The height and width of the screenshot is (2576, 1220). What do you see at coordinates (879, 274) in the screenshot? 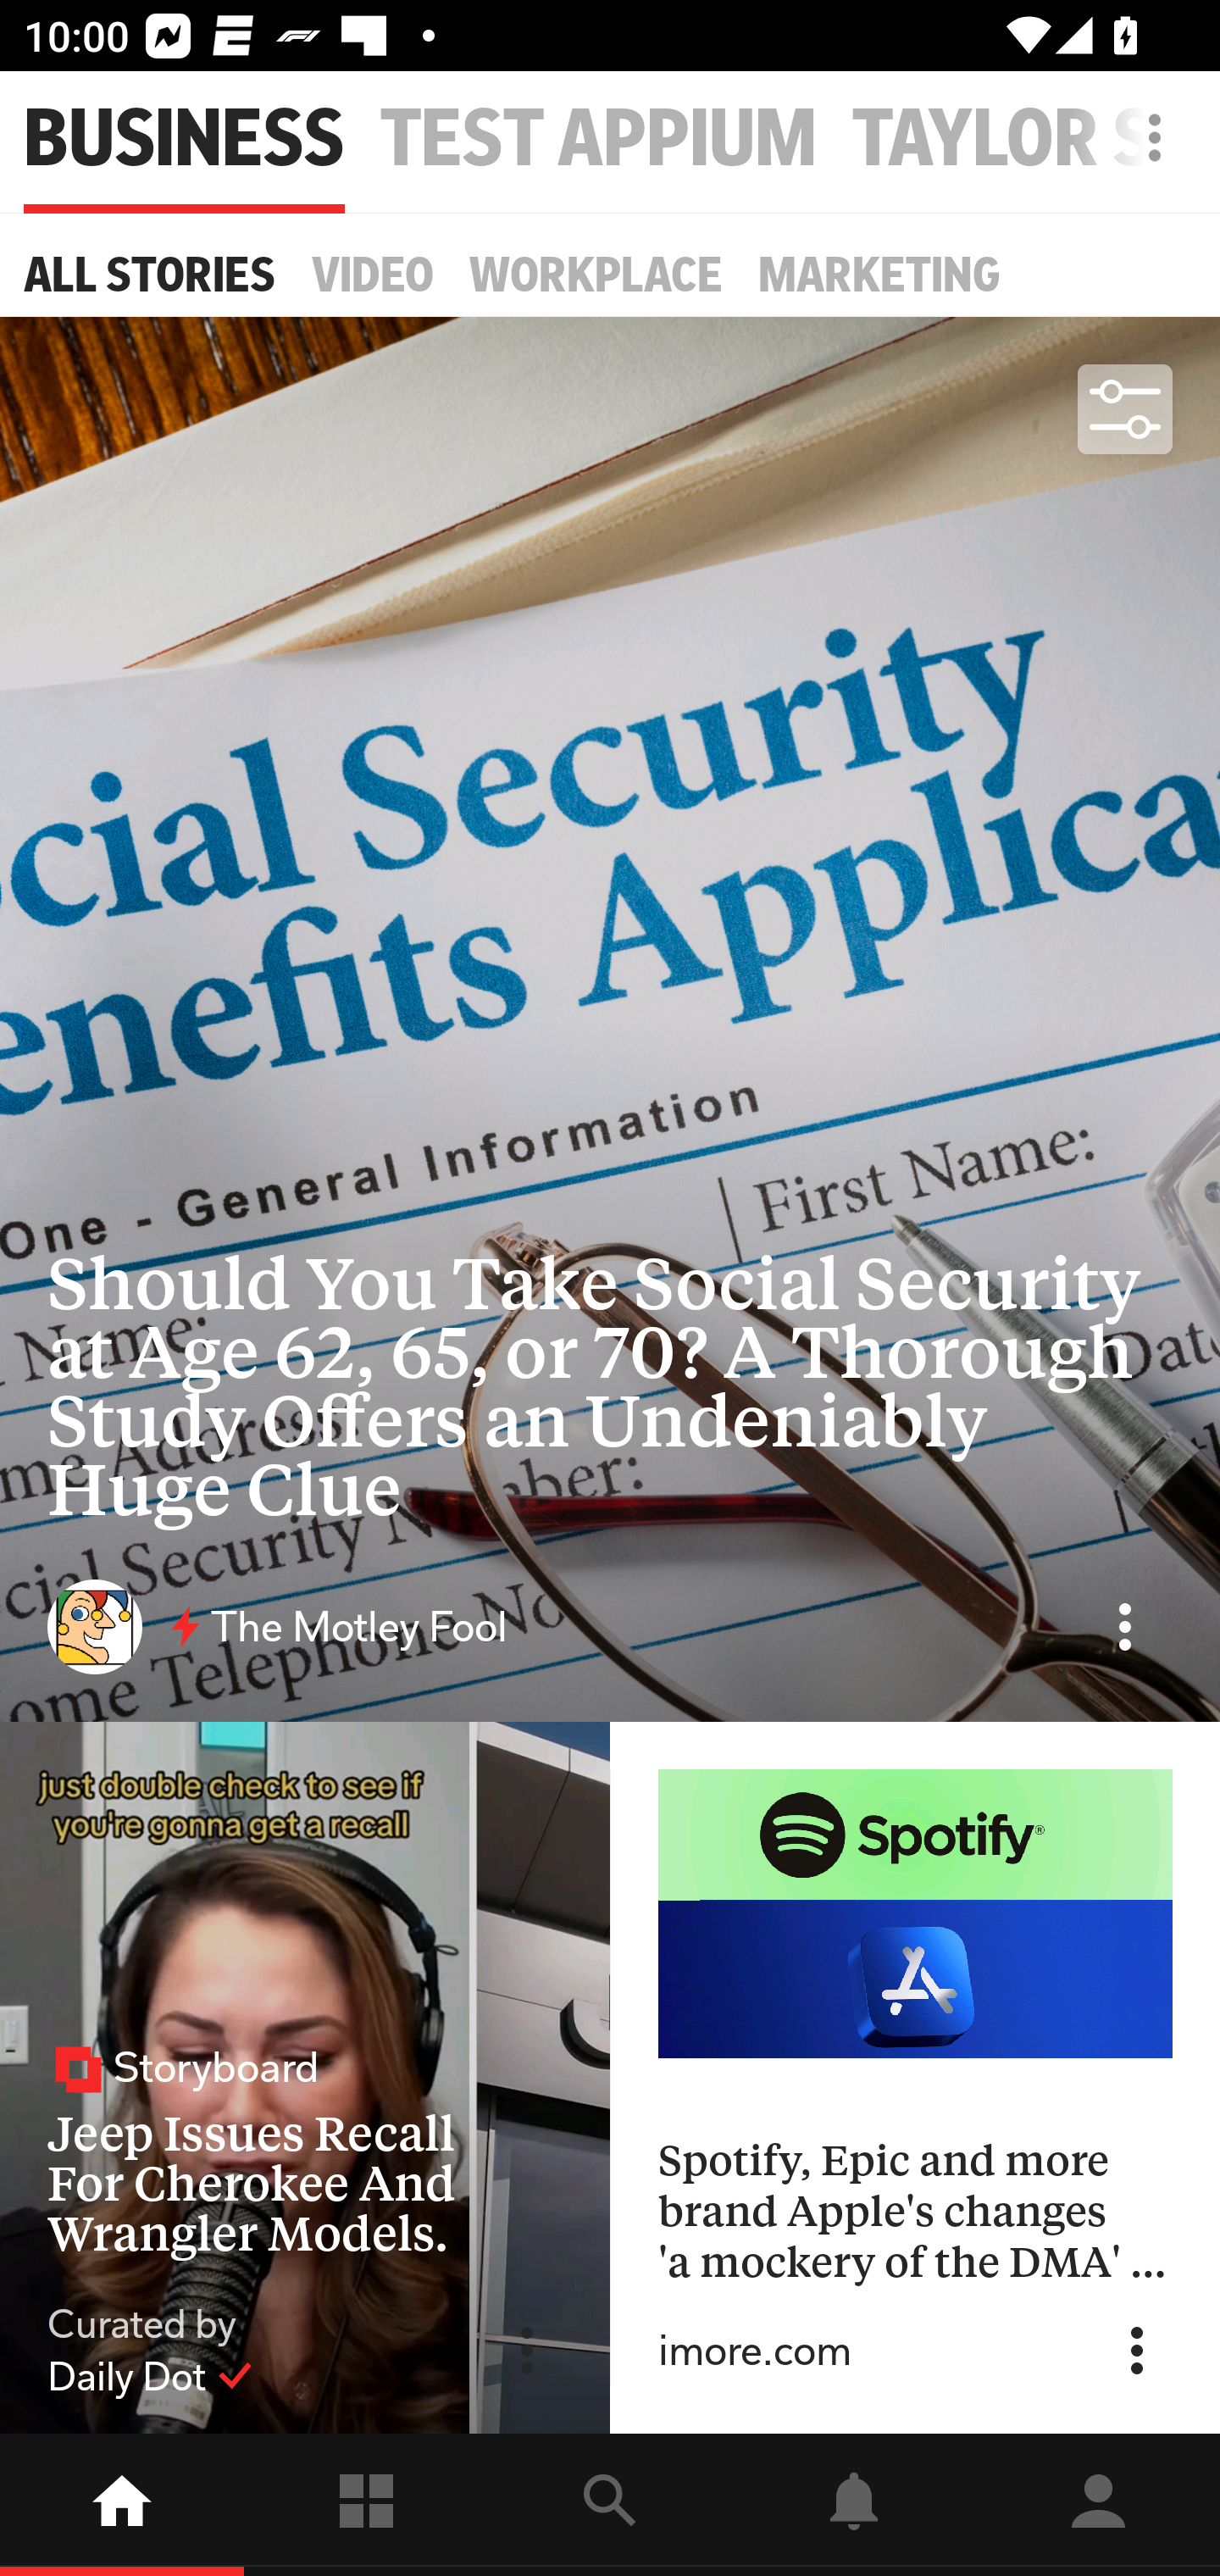
I see `MARKETING` at bounding box center [879, 274].